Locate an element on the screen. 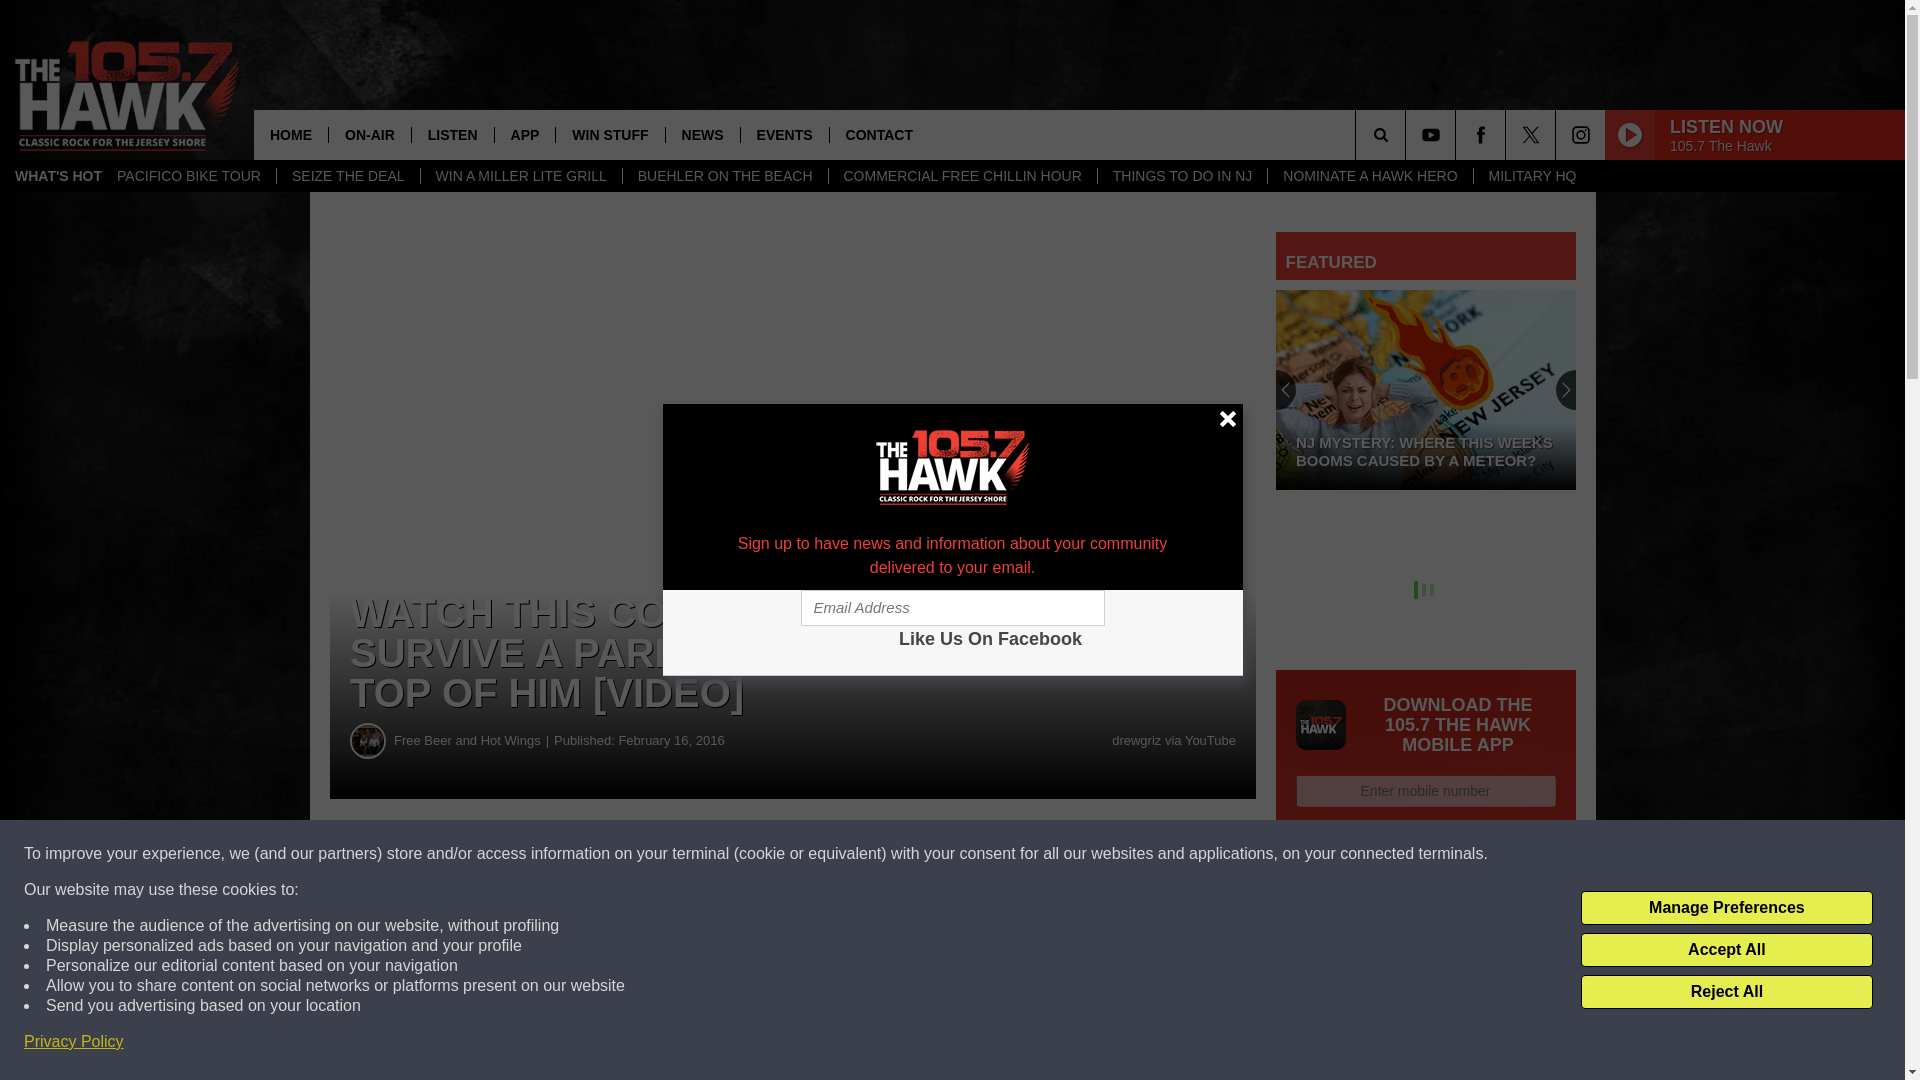  LISTEN is located at coordinates (452, 134).